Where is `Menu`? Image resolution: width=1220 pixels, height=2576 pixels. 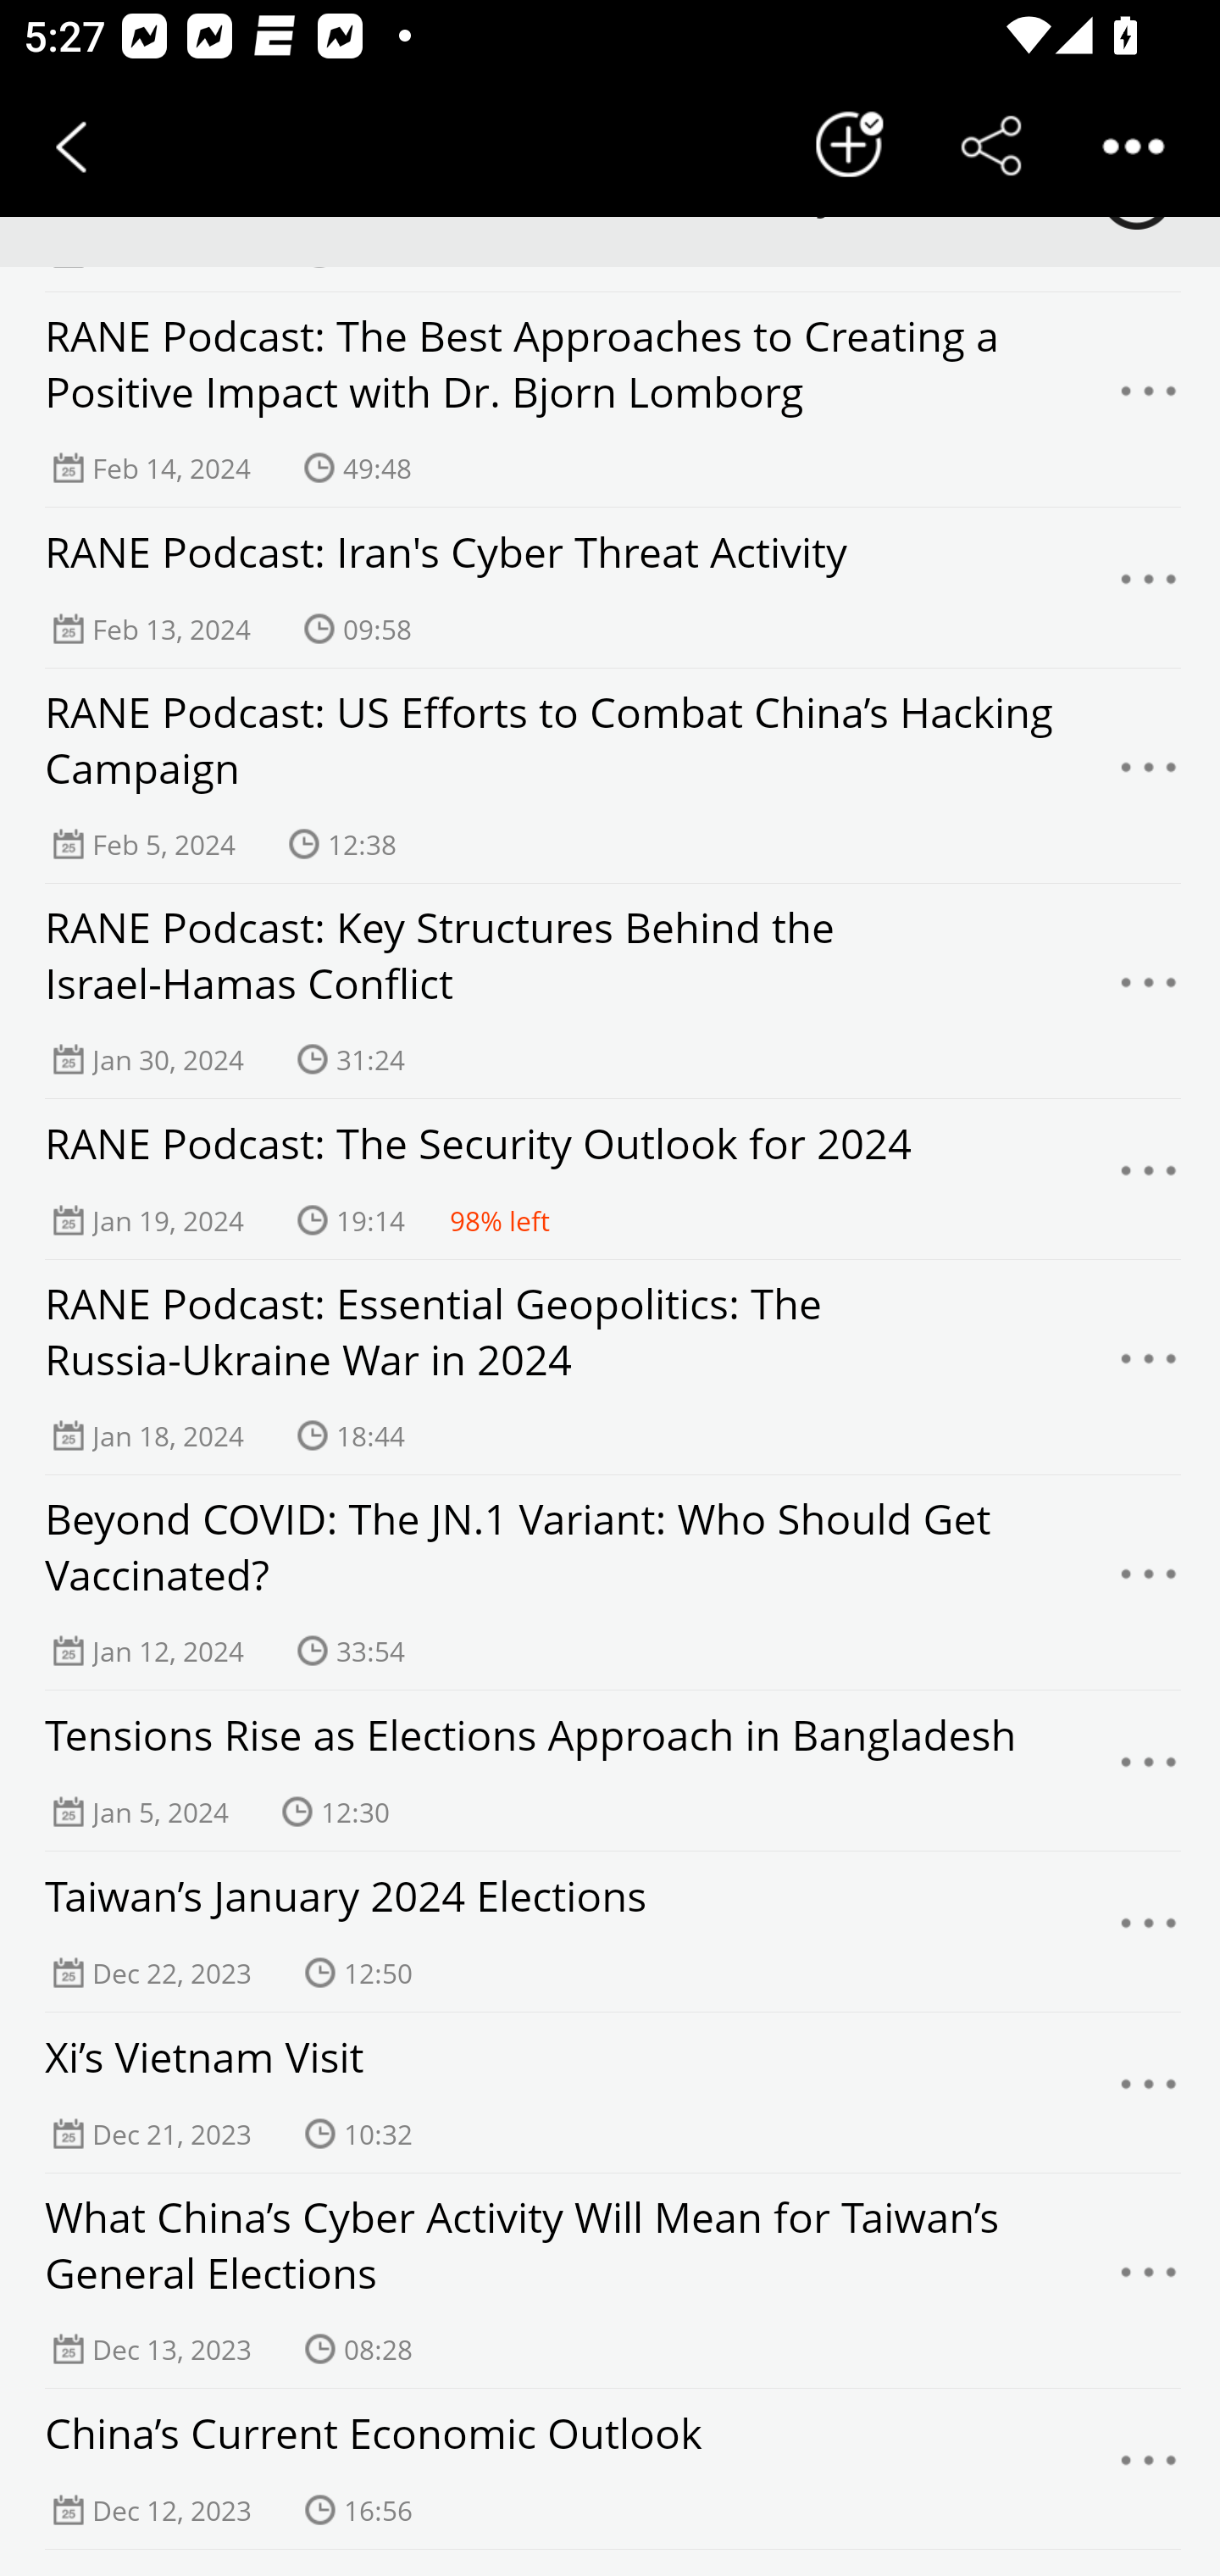
Menu is located at coordinates (1149, 1771).